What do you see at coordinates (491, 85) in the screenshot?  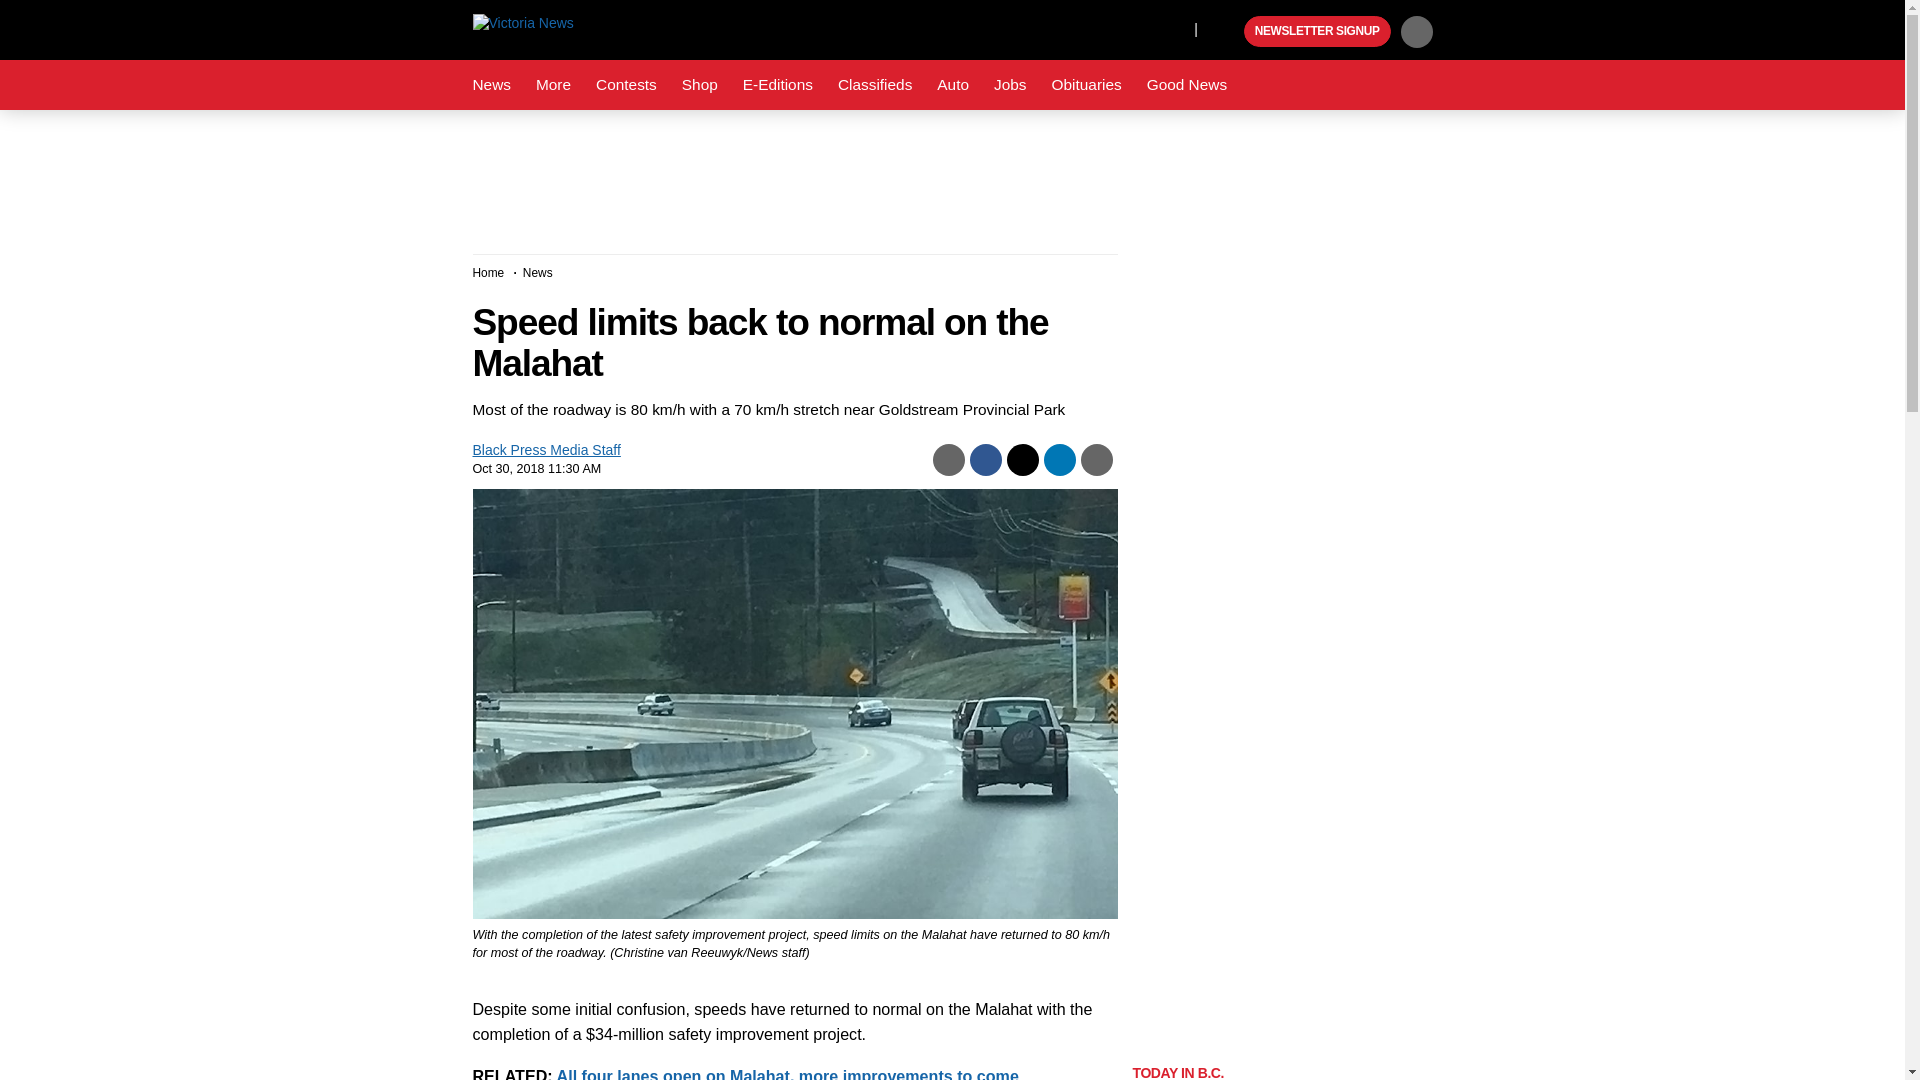 I see `News` at bounding box center [491, 85].